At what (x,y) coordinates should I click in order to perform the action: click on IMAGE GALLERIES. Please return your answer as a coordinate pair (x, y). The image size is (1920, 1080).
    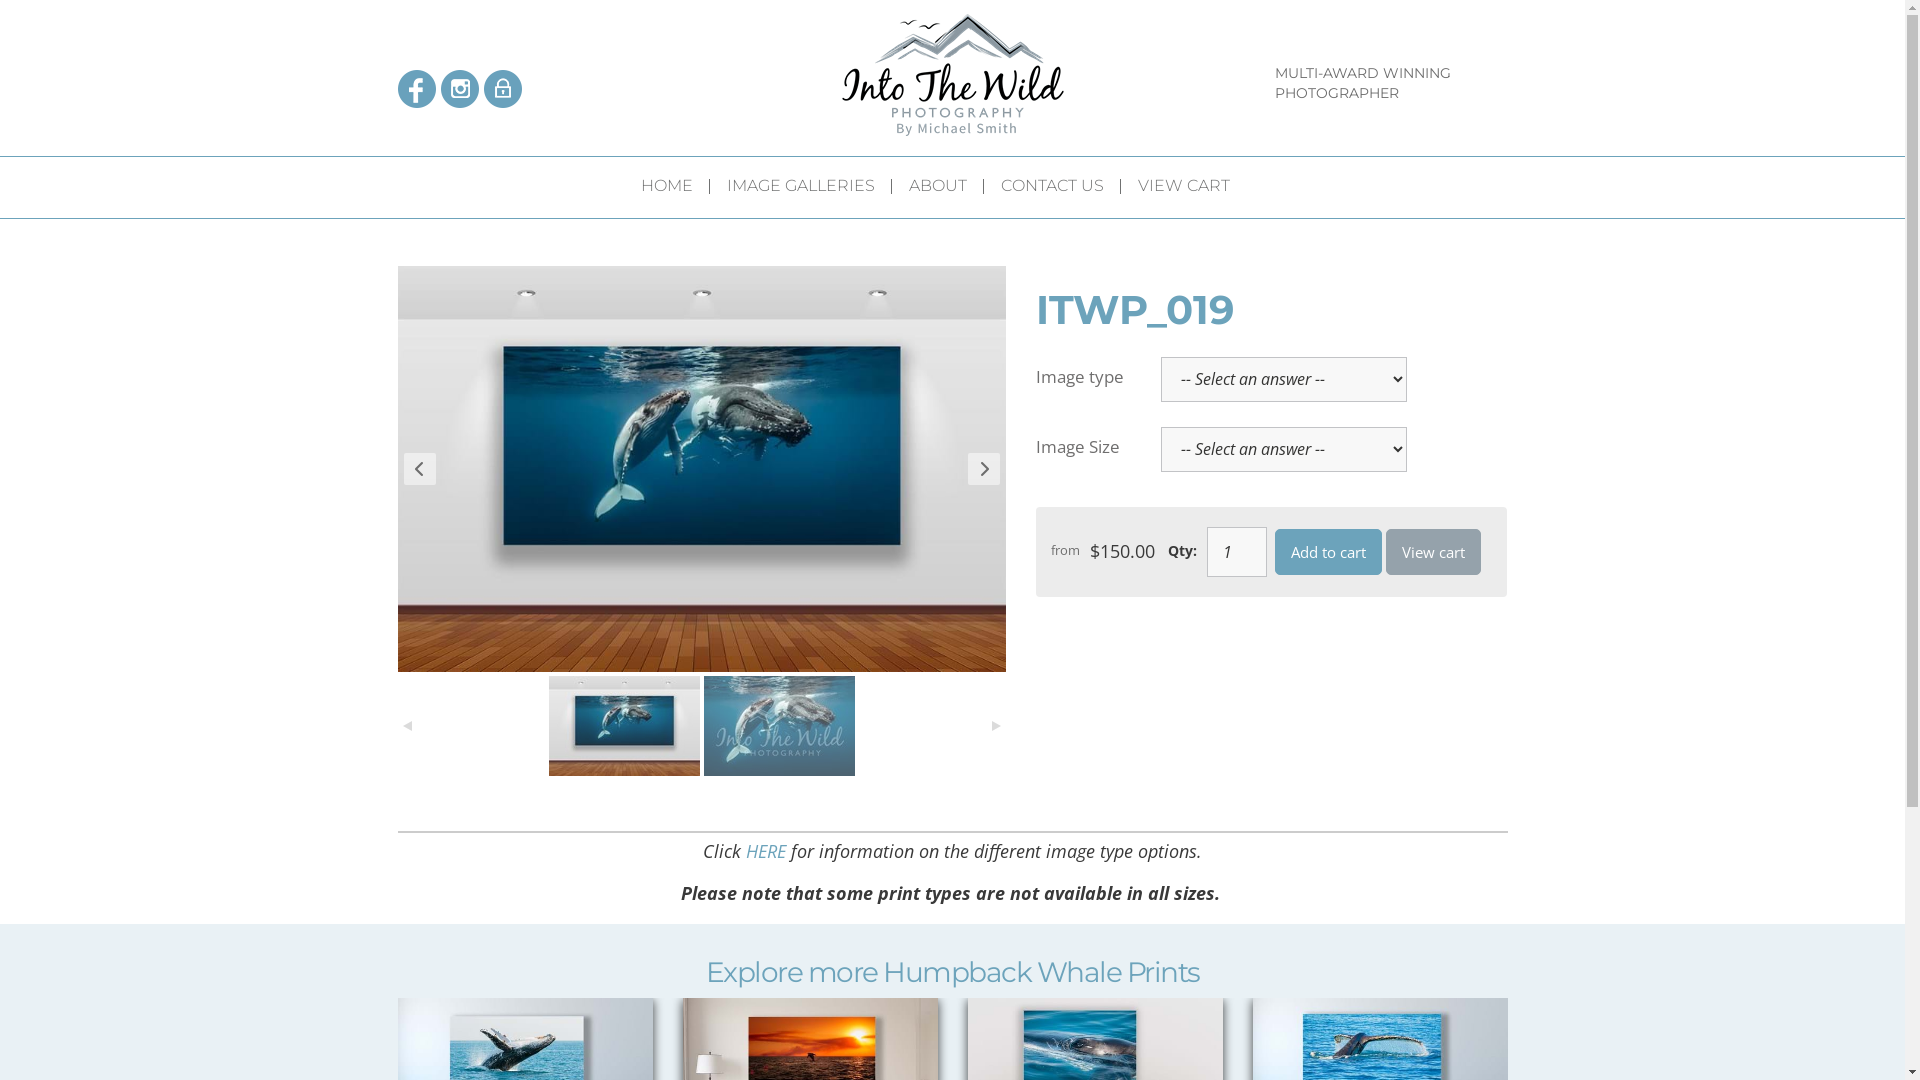
    Looking at the image, I should click on (810, 188).